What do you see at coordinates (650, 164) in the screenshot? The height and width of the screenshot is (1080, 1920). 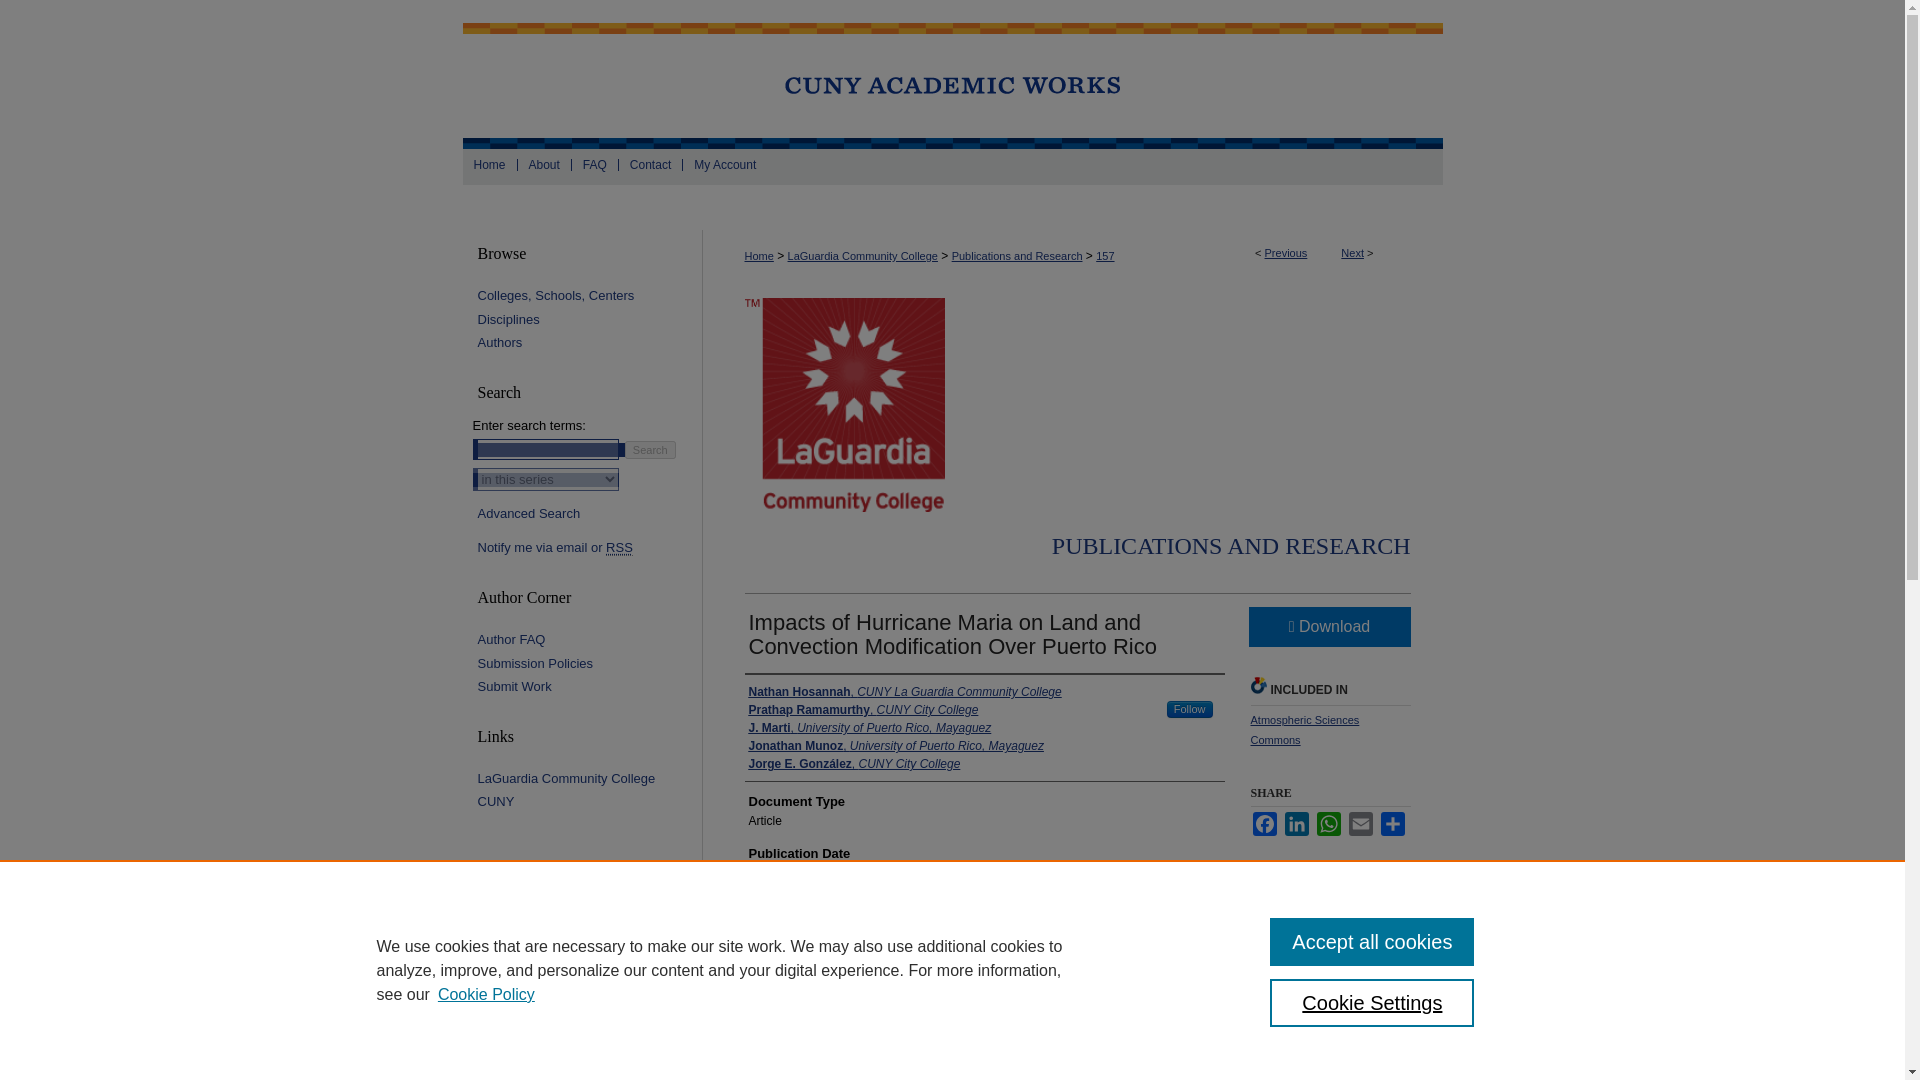 I see `Contact` at bounding box center [650, 164].